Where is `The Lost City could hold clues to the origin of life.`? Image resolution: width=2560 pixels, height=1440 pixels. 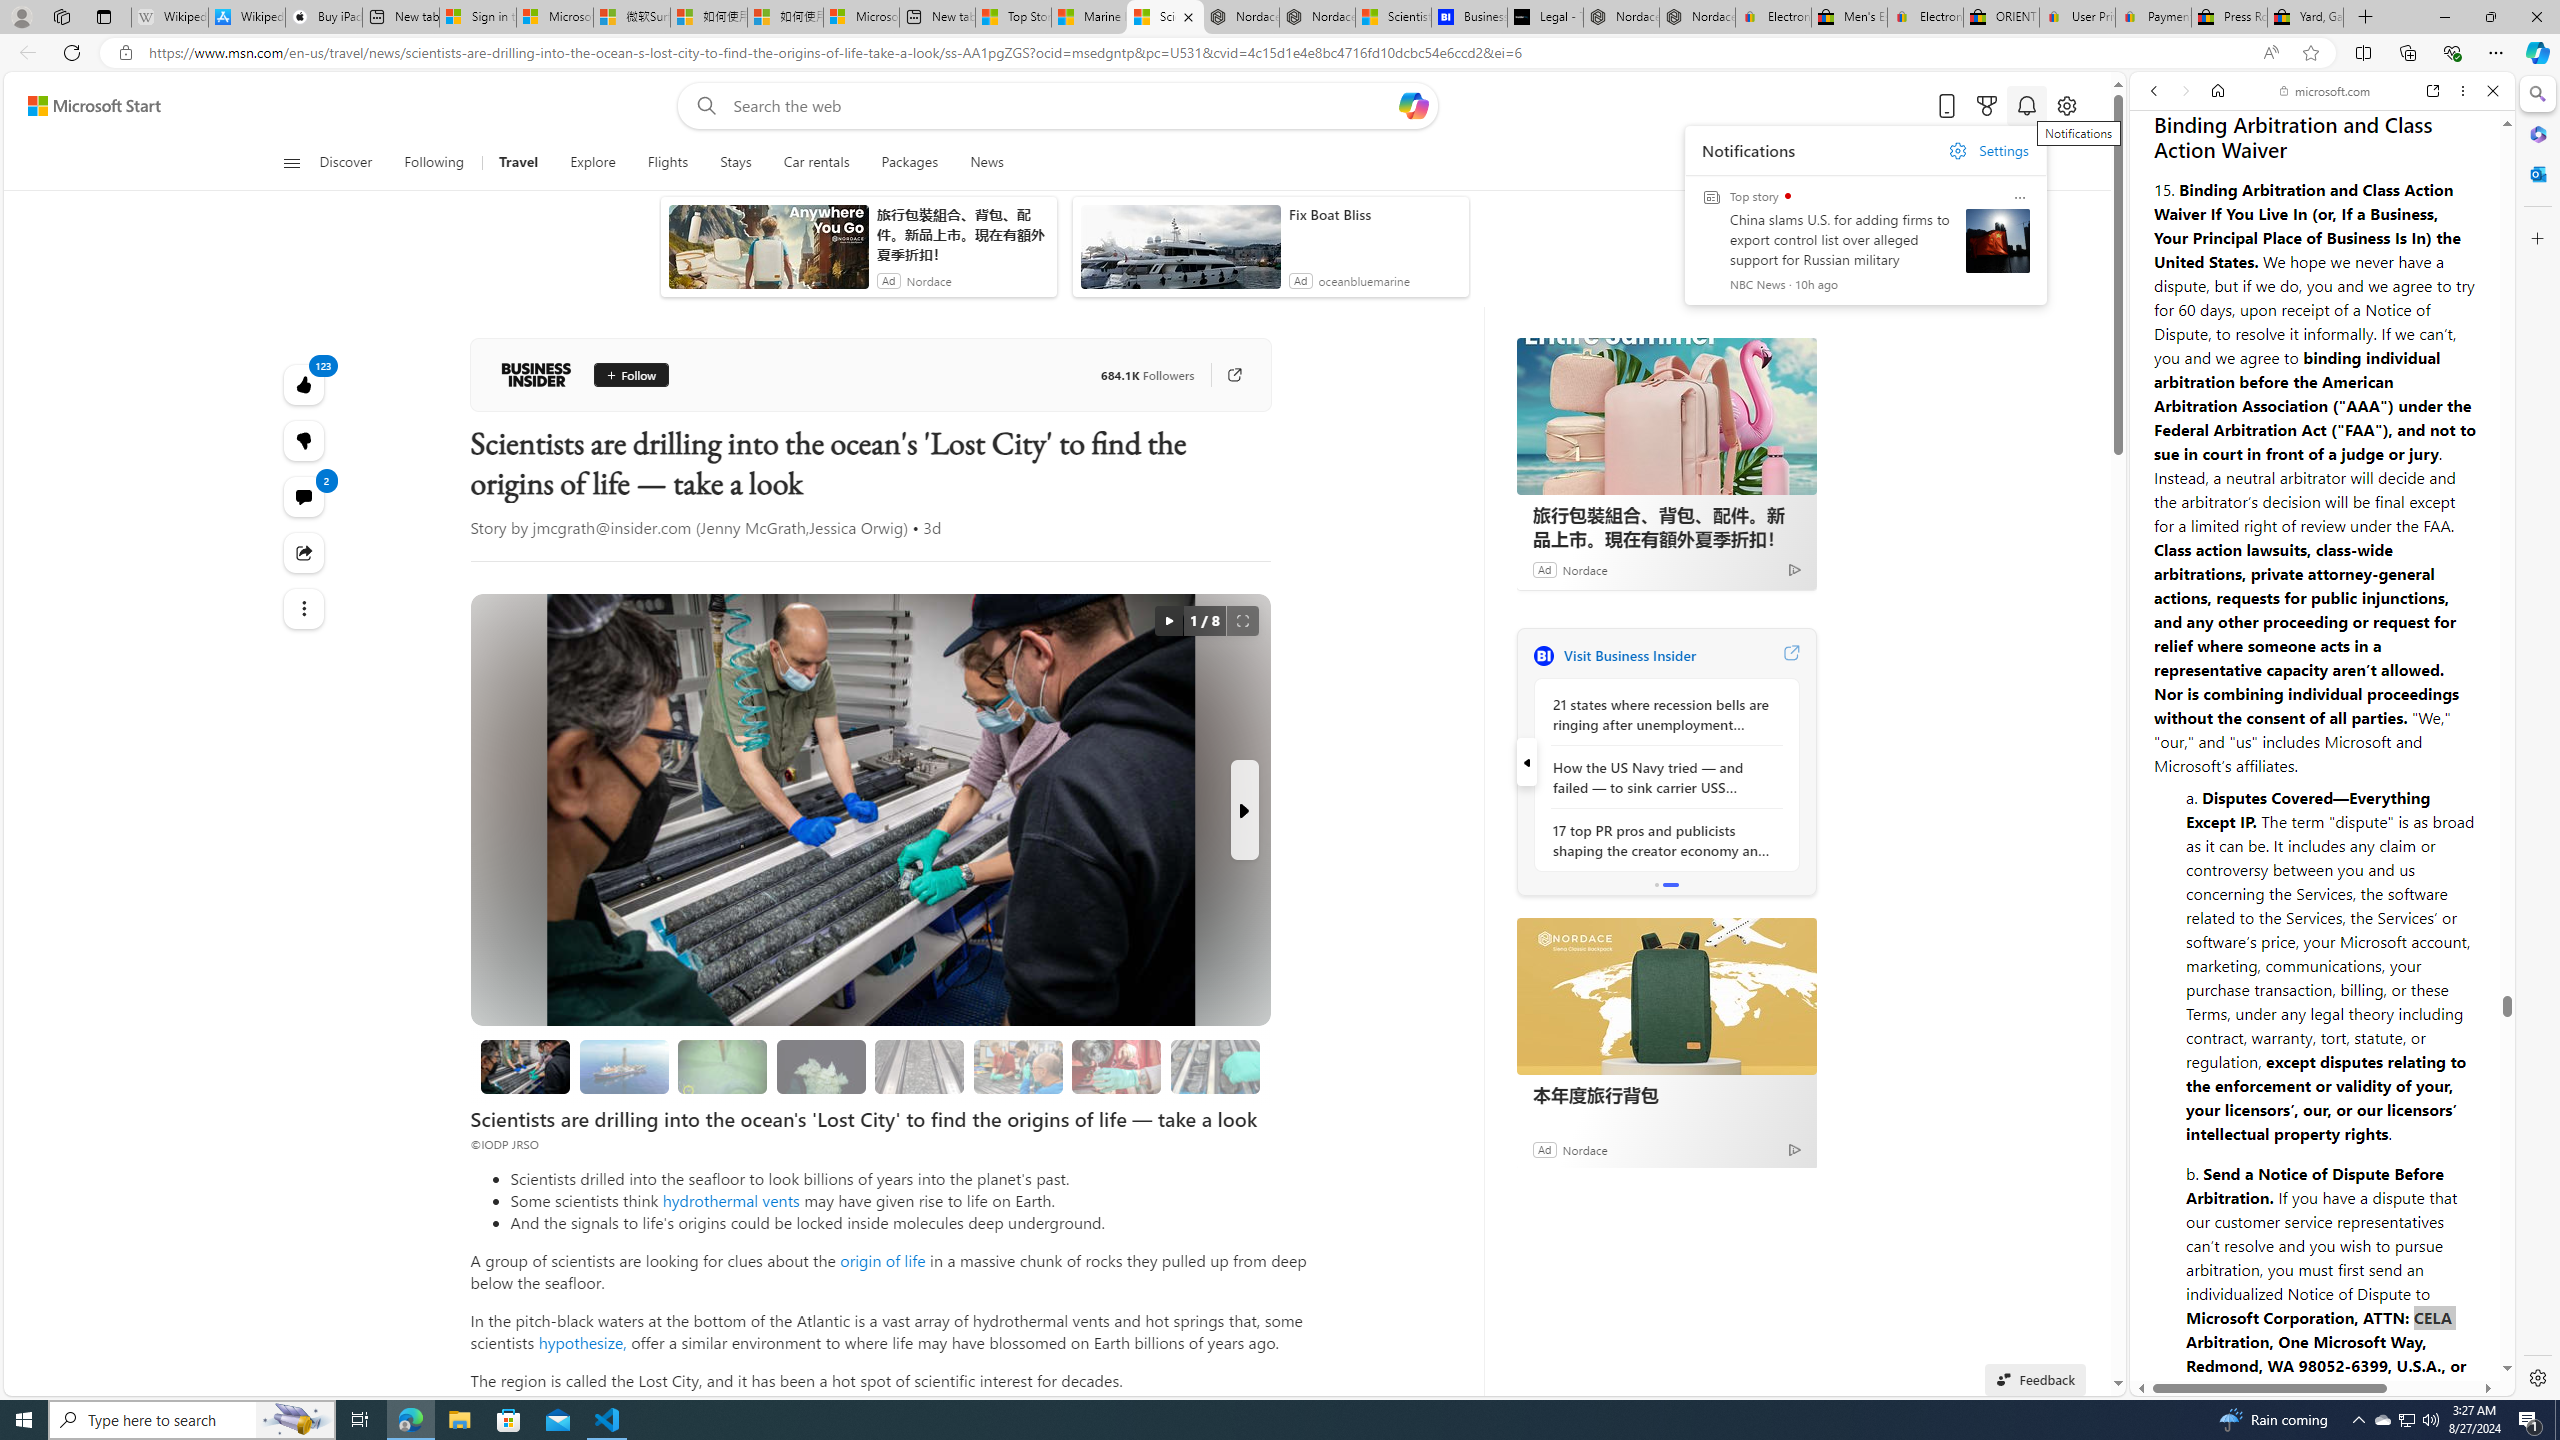
The Lost City could hold clues to the origin of life. is located at coordinates (822, 1066).